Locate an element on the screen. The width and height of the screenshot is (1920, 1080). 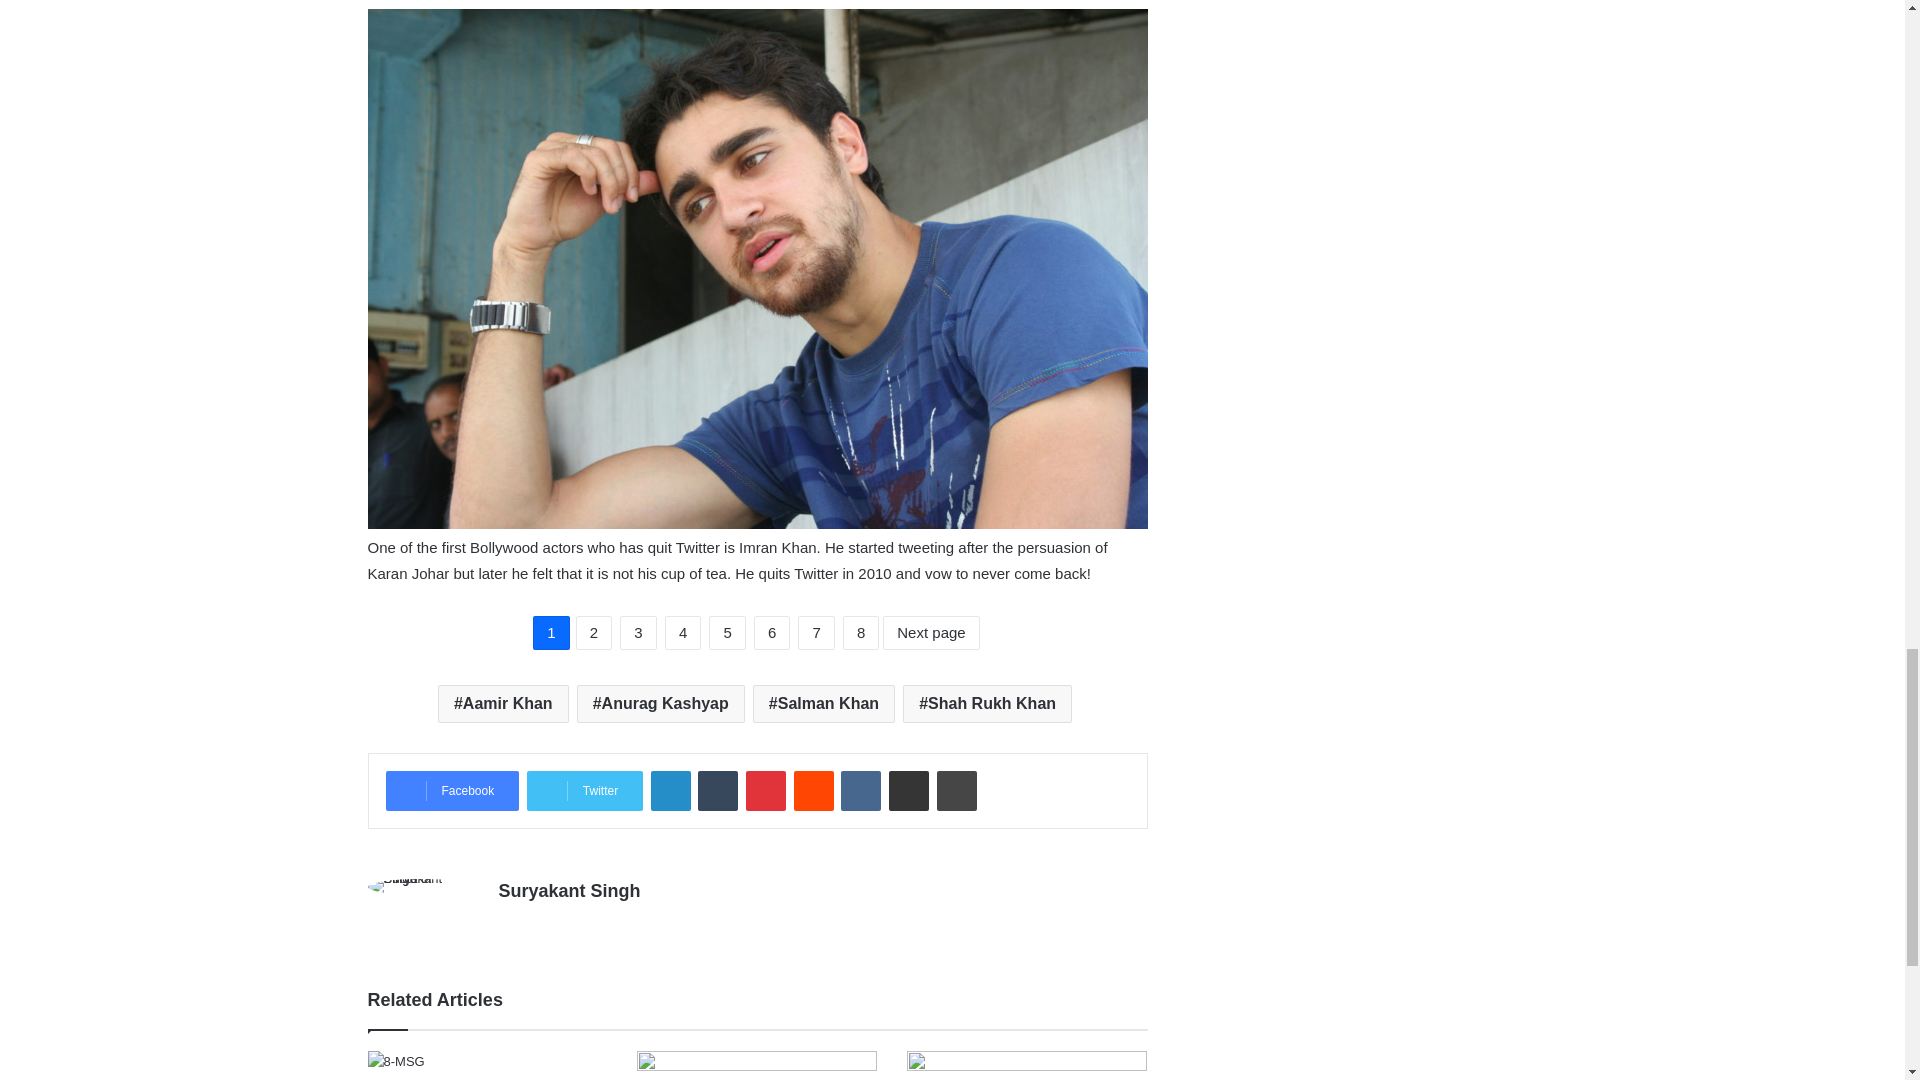
Share via Email is located at coordinates (908, 791).